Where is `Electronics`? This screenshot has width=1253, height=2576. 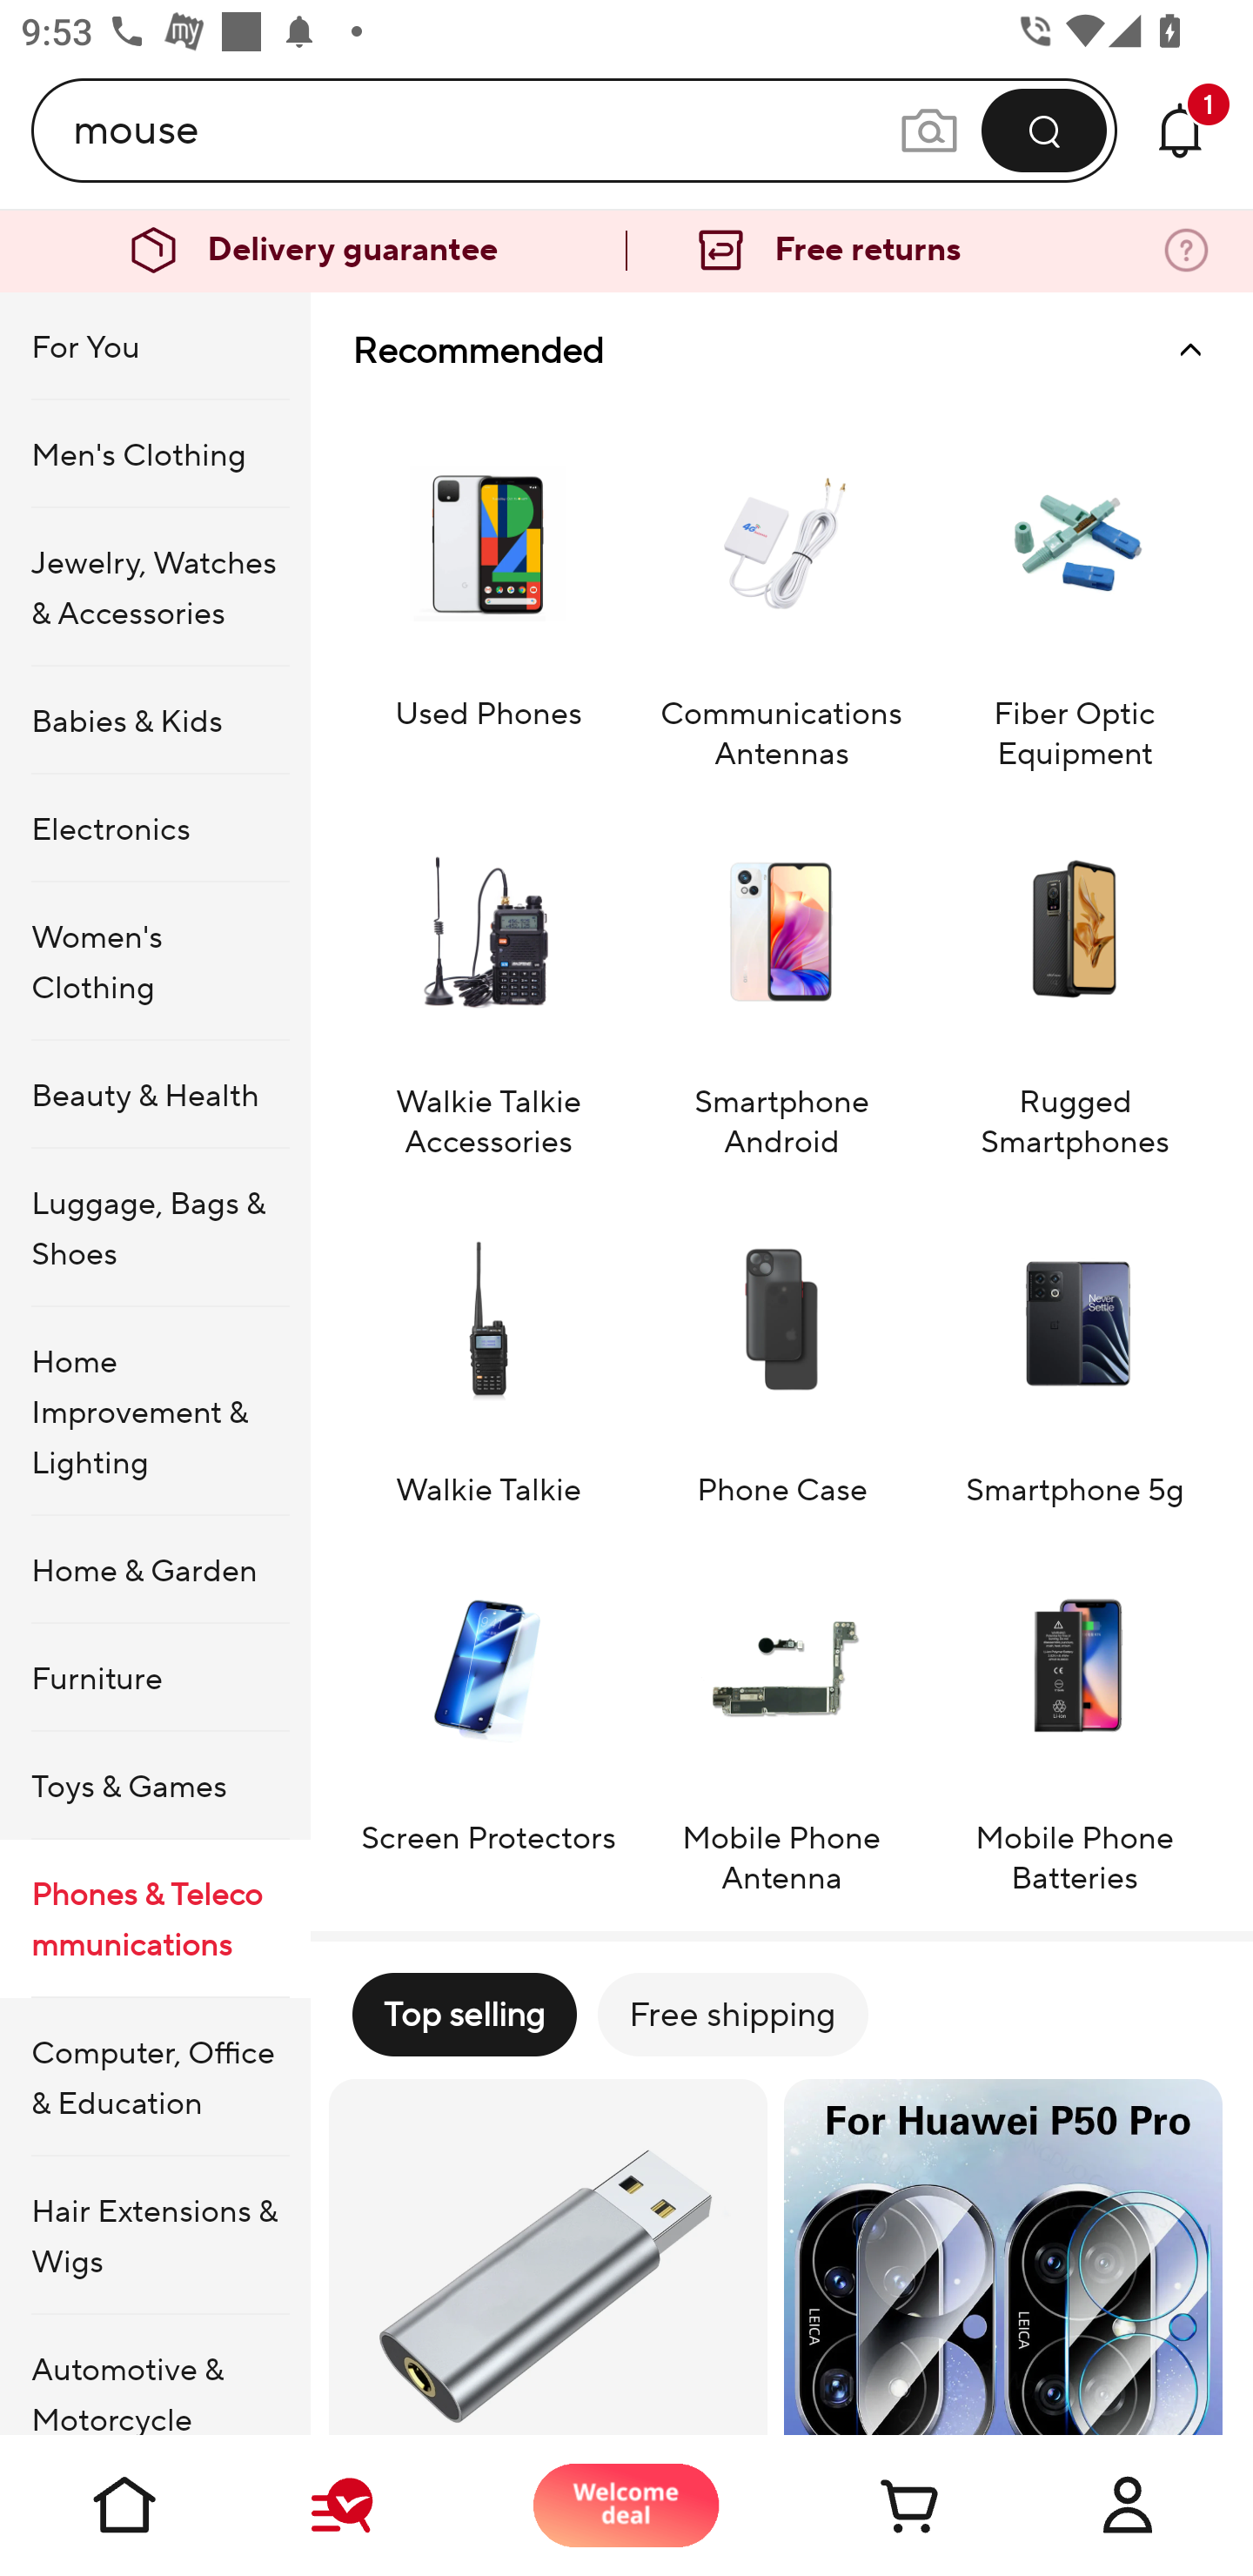 Electronics is located at coordinates (155, 828).